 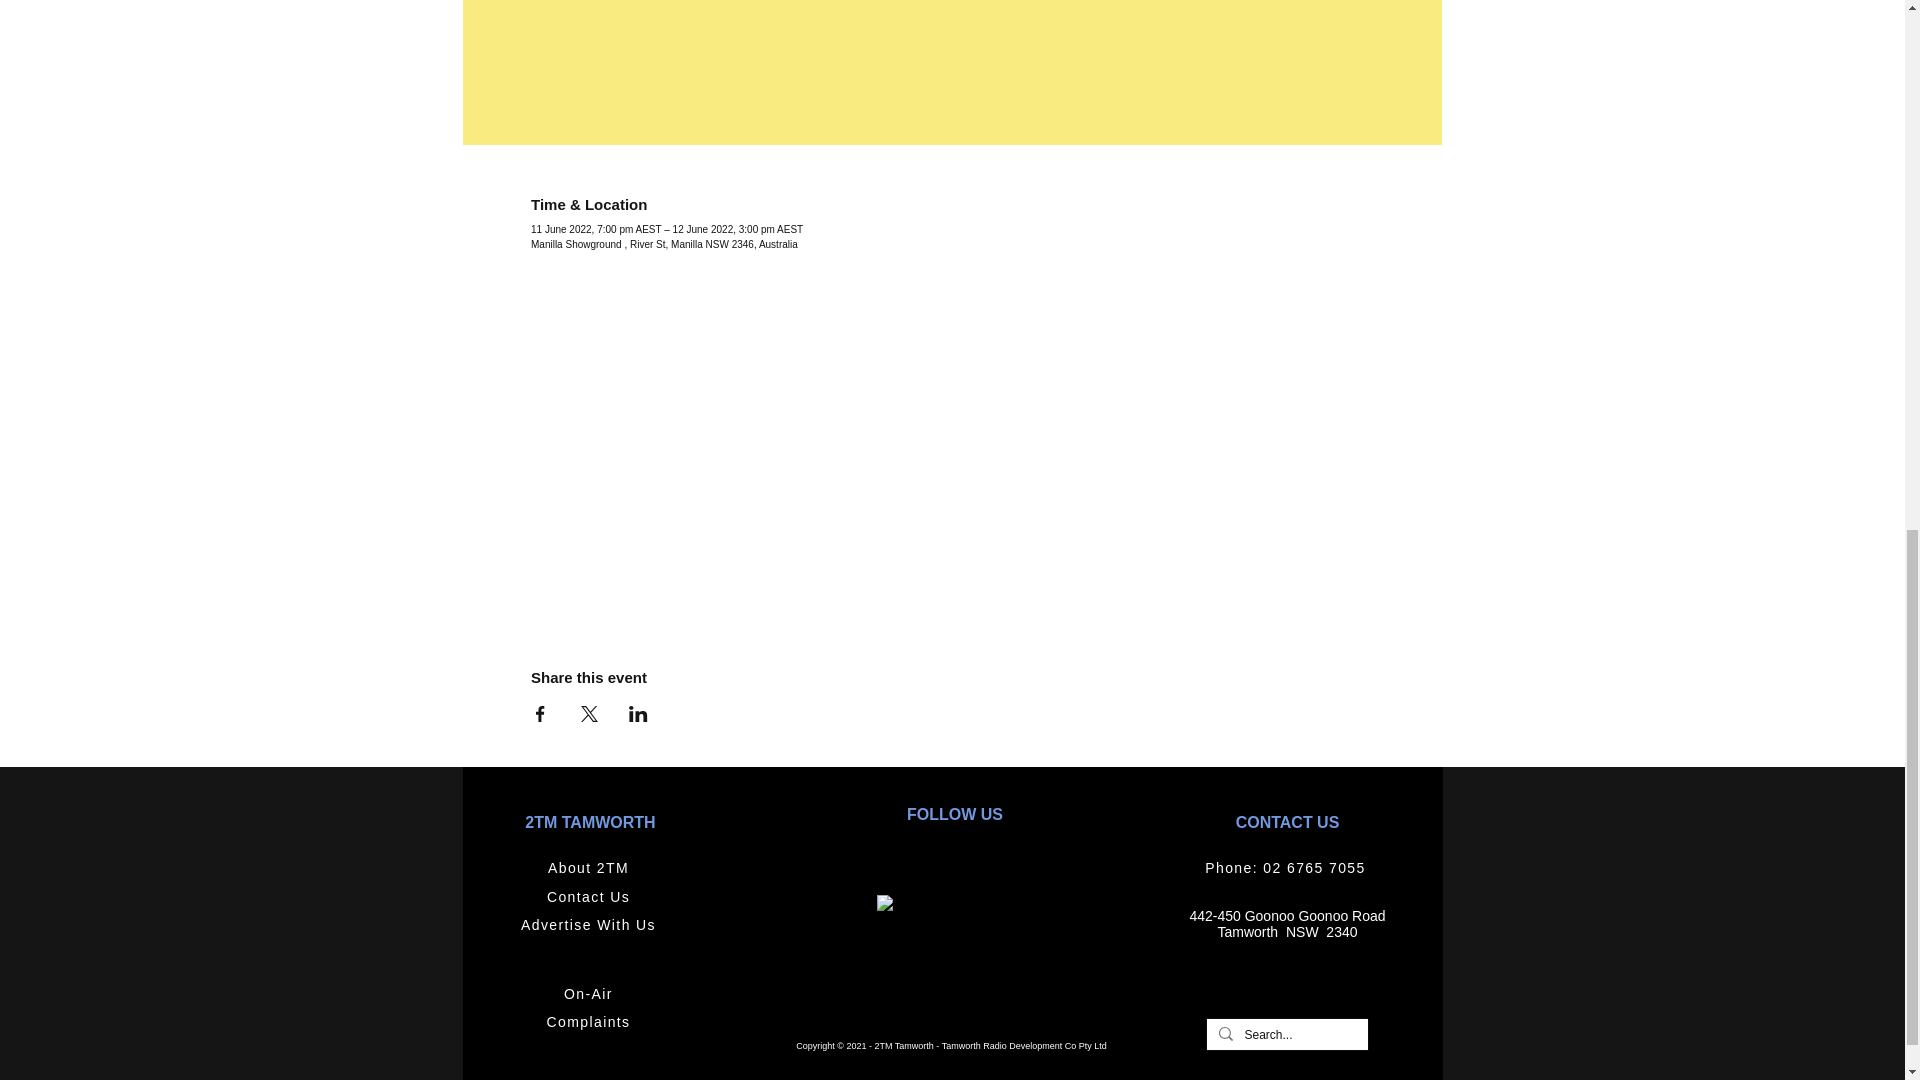 I want to click on On-Air, so click(x=590, y=994).